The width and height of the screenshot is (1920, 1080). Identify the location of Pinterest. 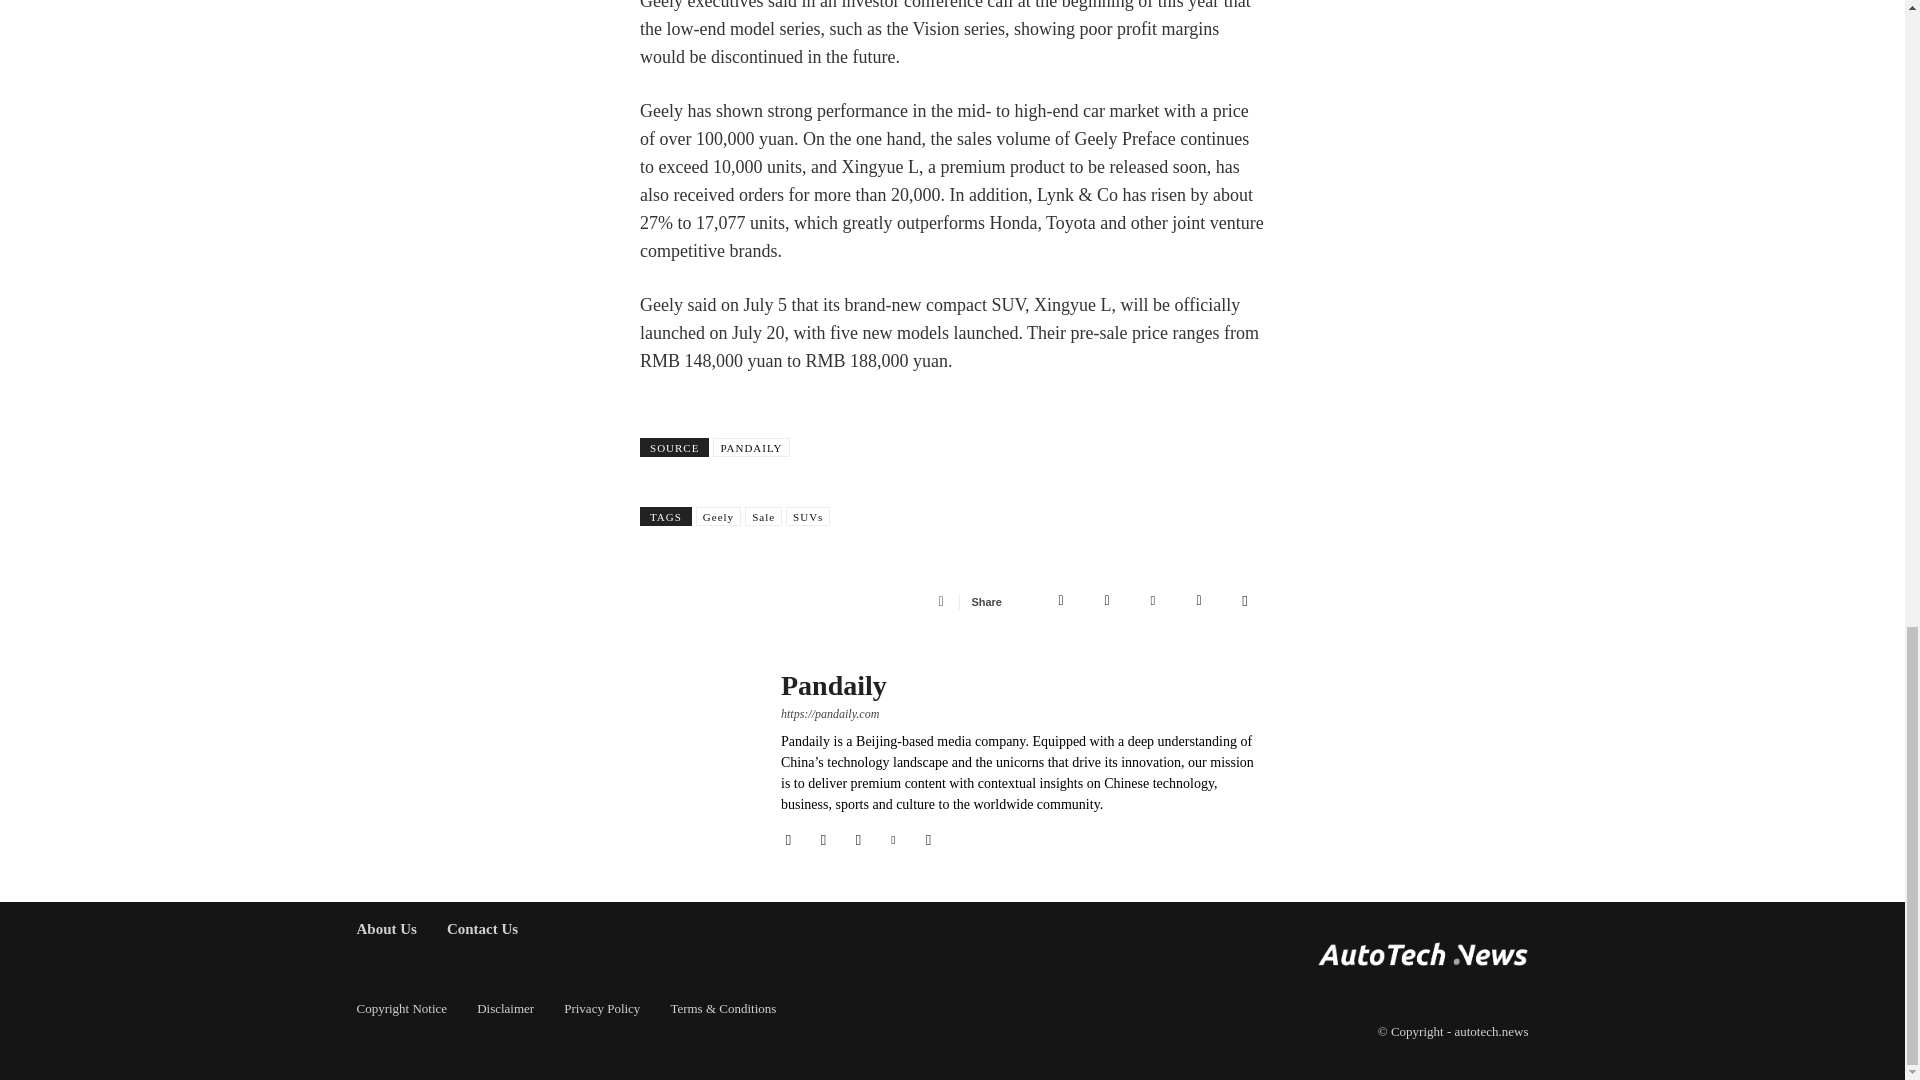
(1152, 601).